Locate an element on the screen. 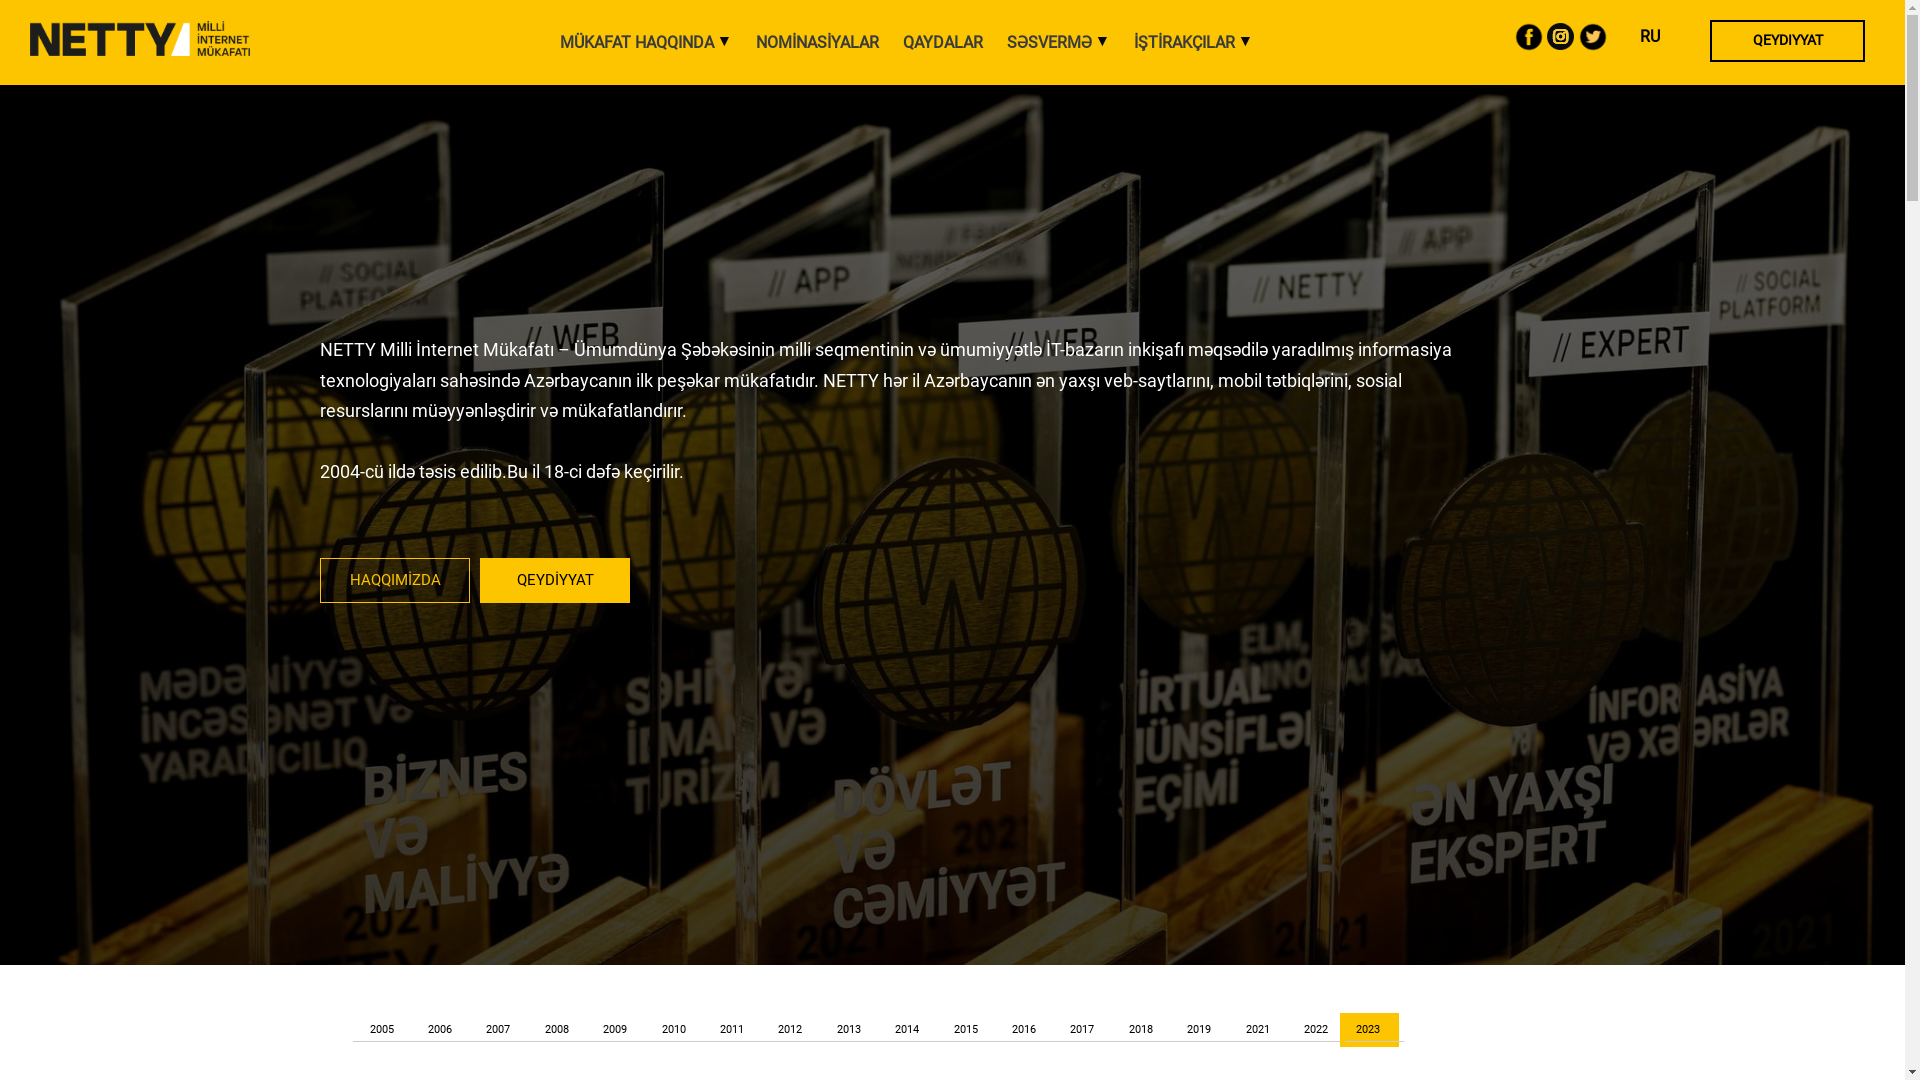 The image size is (1920, 1080). 2022 is located at coordinates (1316, 1030).